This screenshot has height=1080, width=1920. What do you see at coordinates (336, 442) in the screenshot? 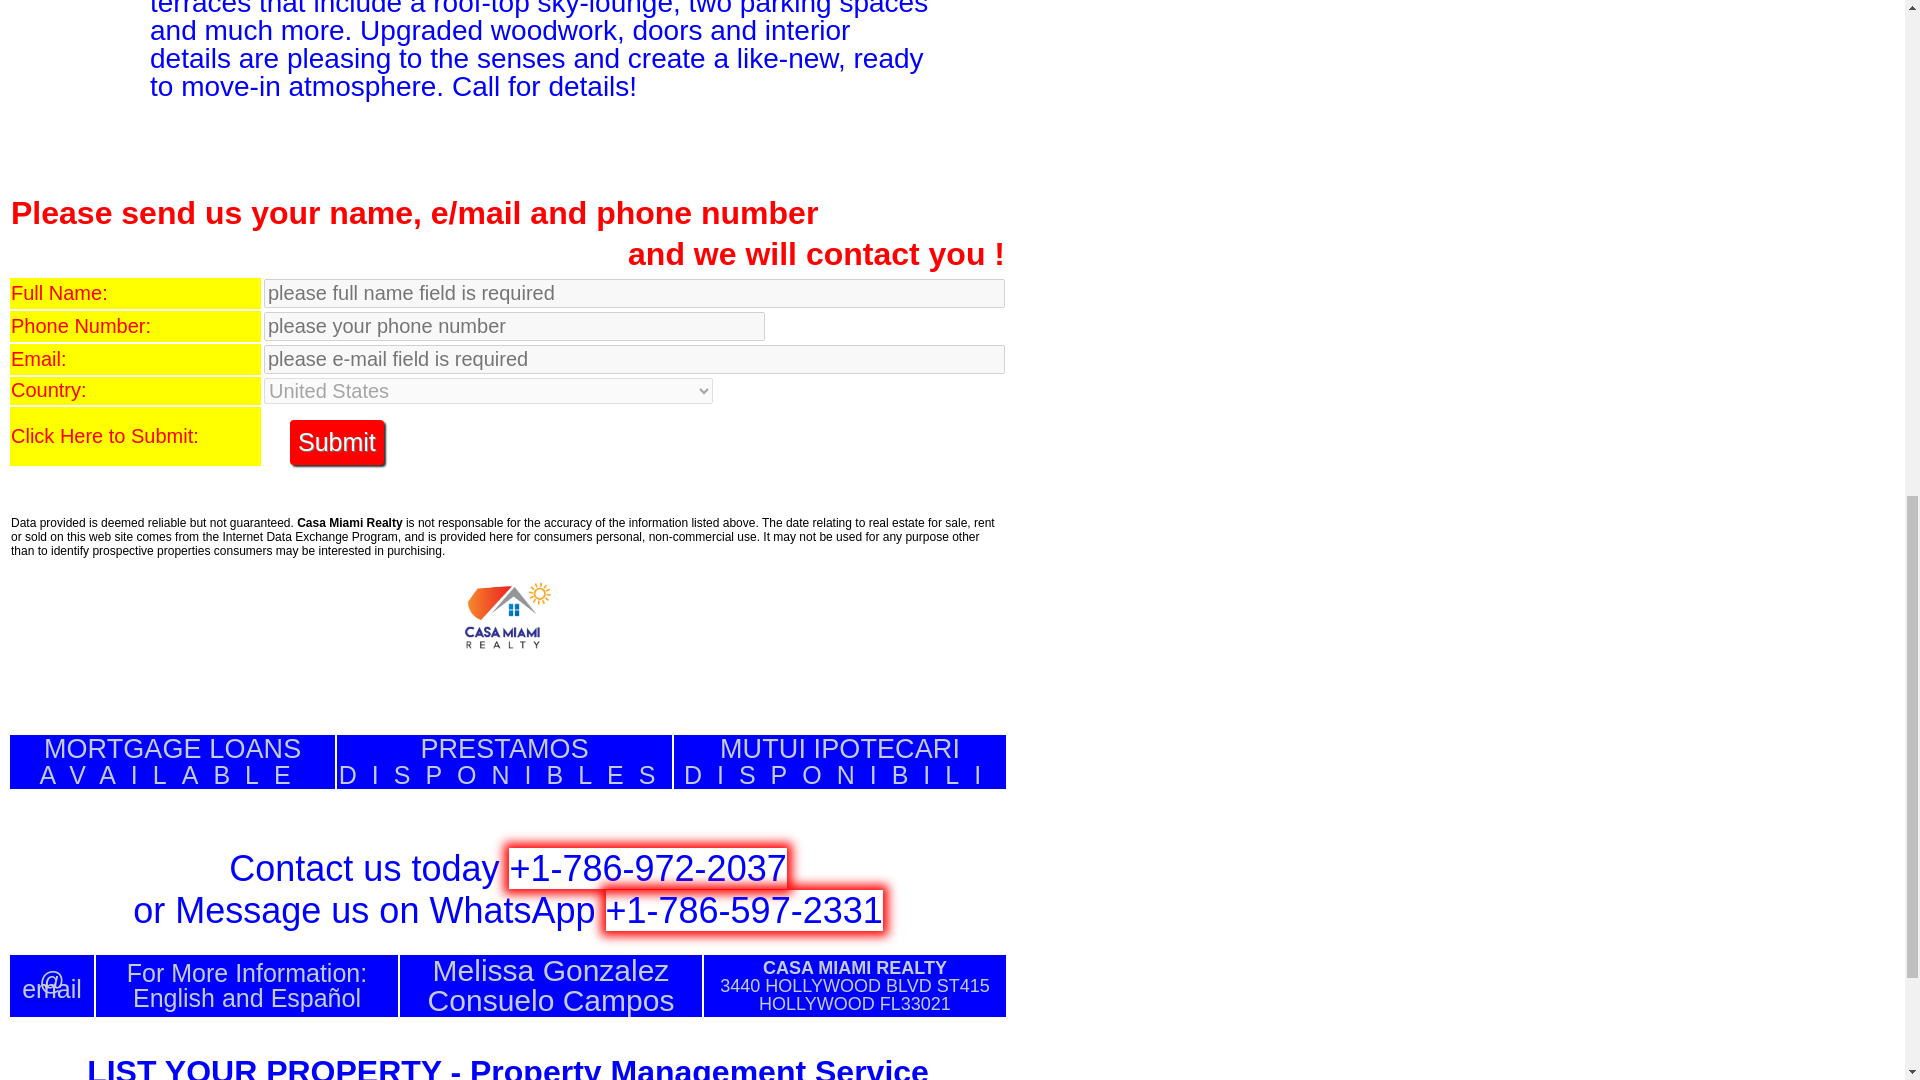
I see `Submit` at bounding box center [336, 442].